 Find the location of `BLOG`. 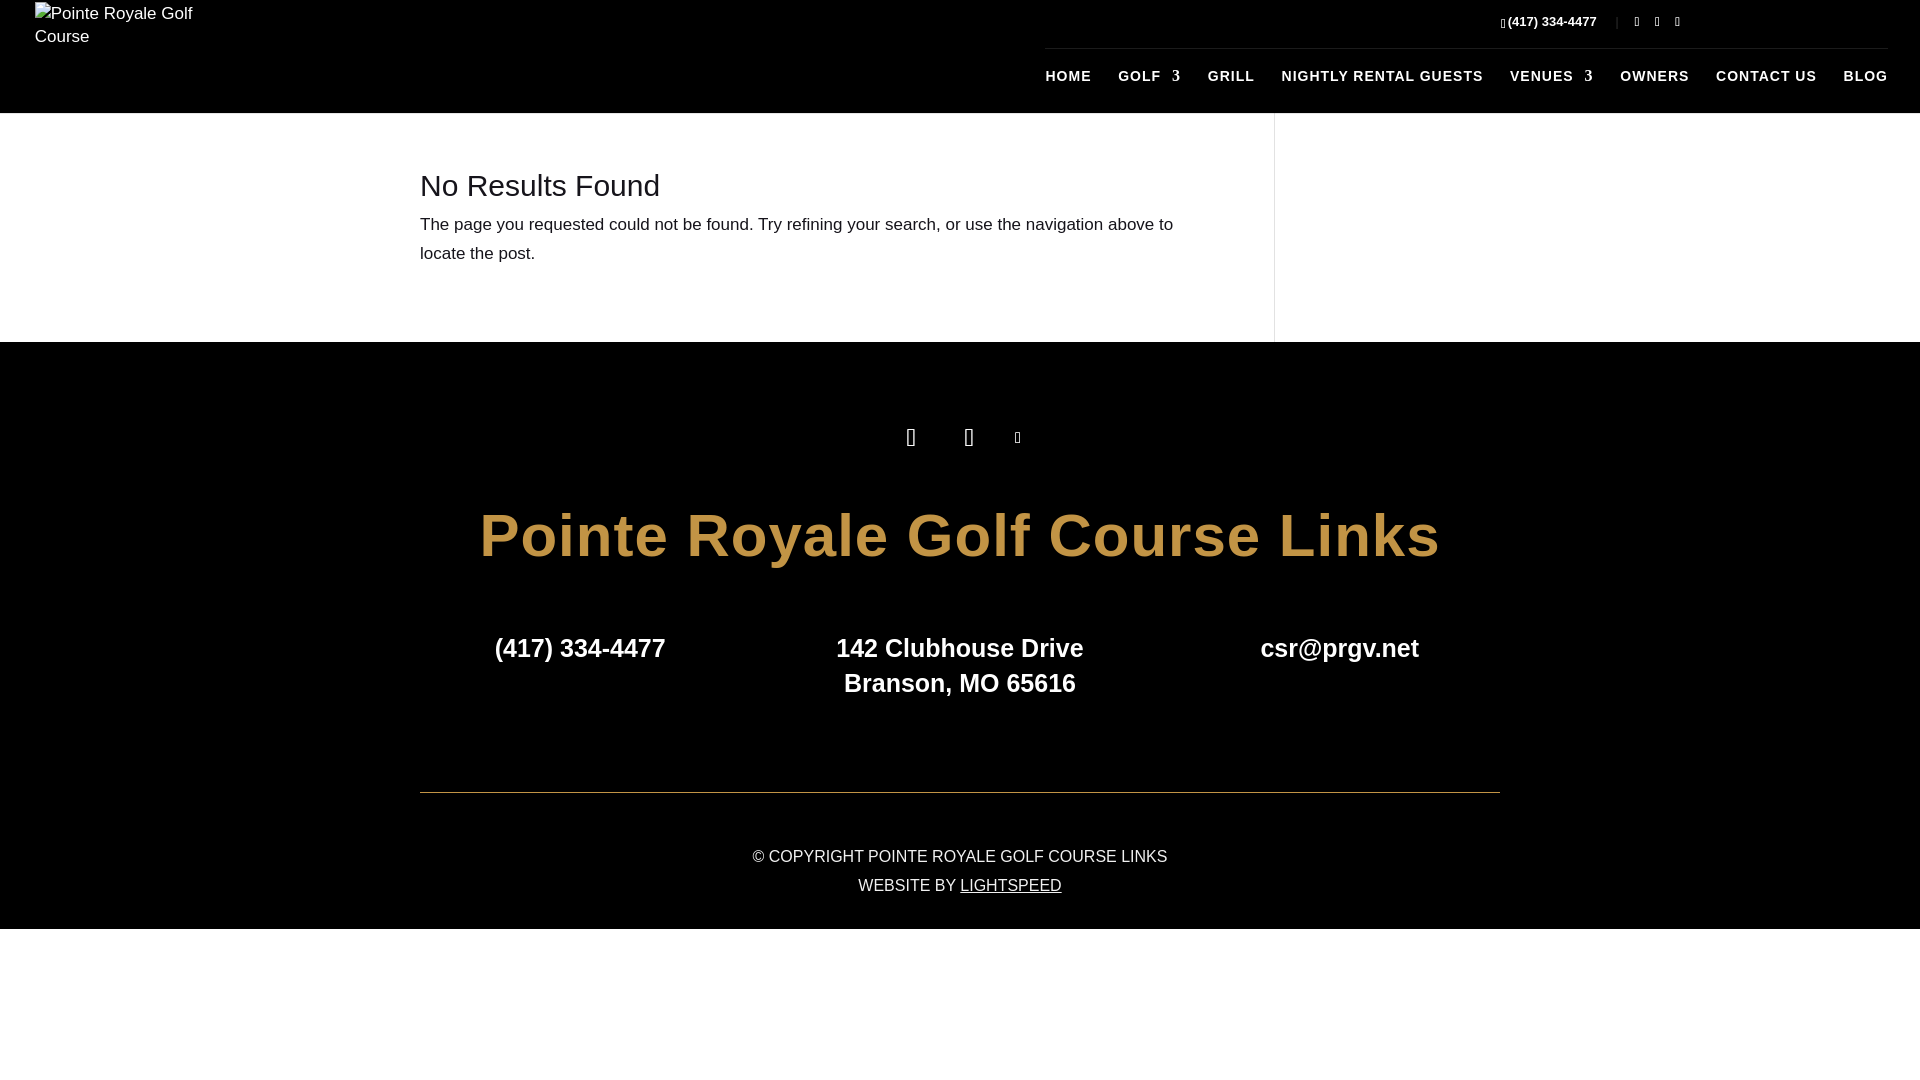

BLOG is located at coordinates (1865, 91).